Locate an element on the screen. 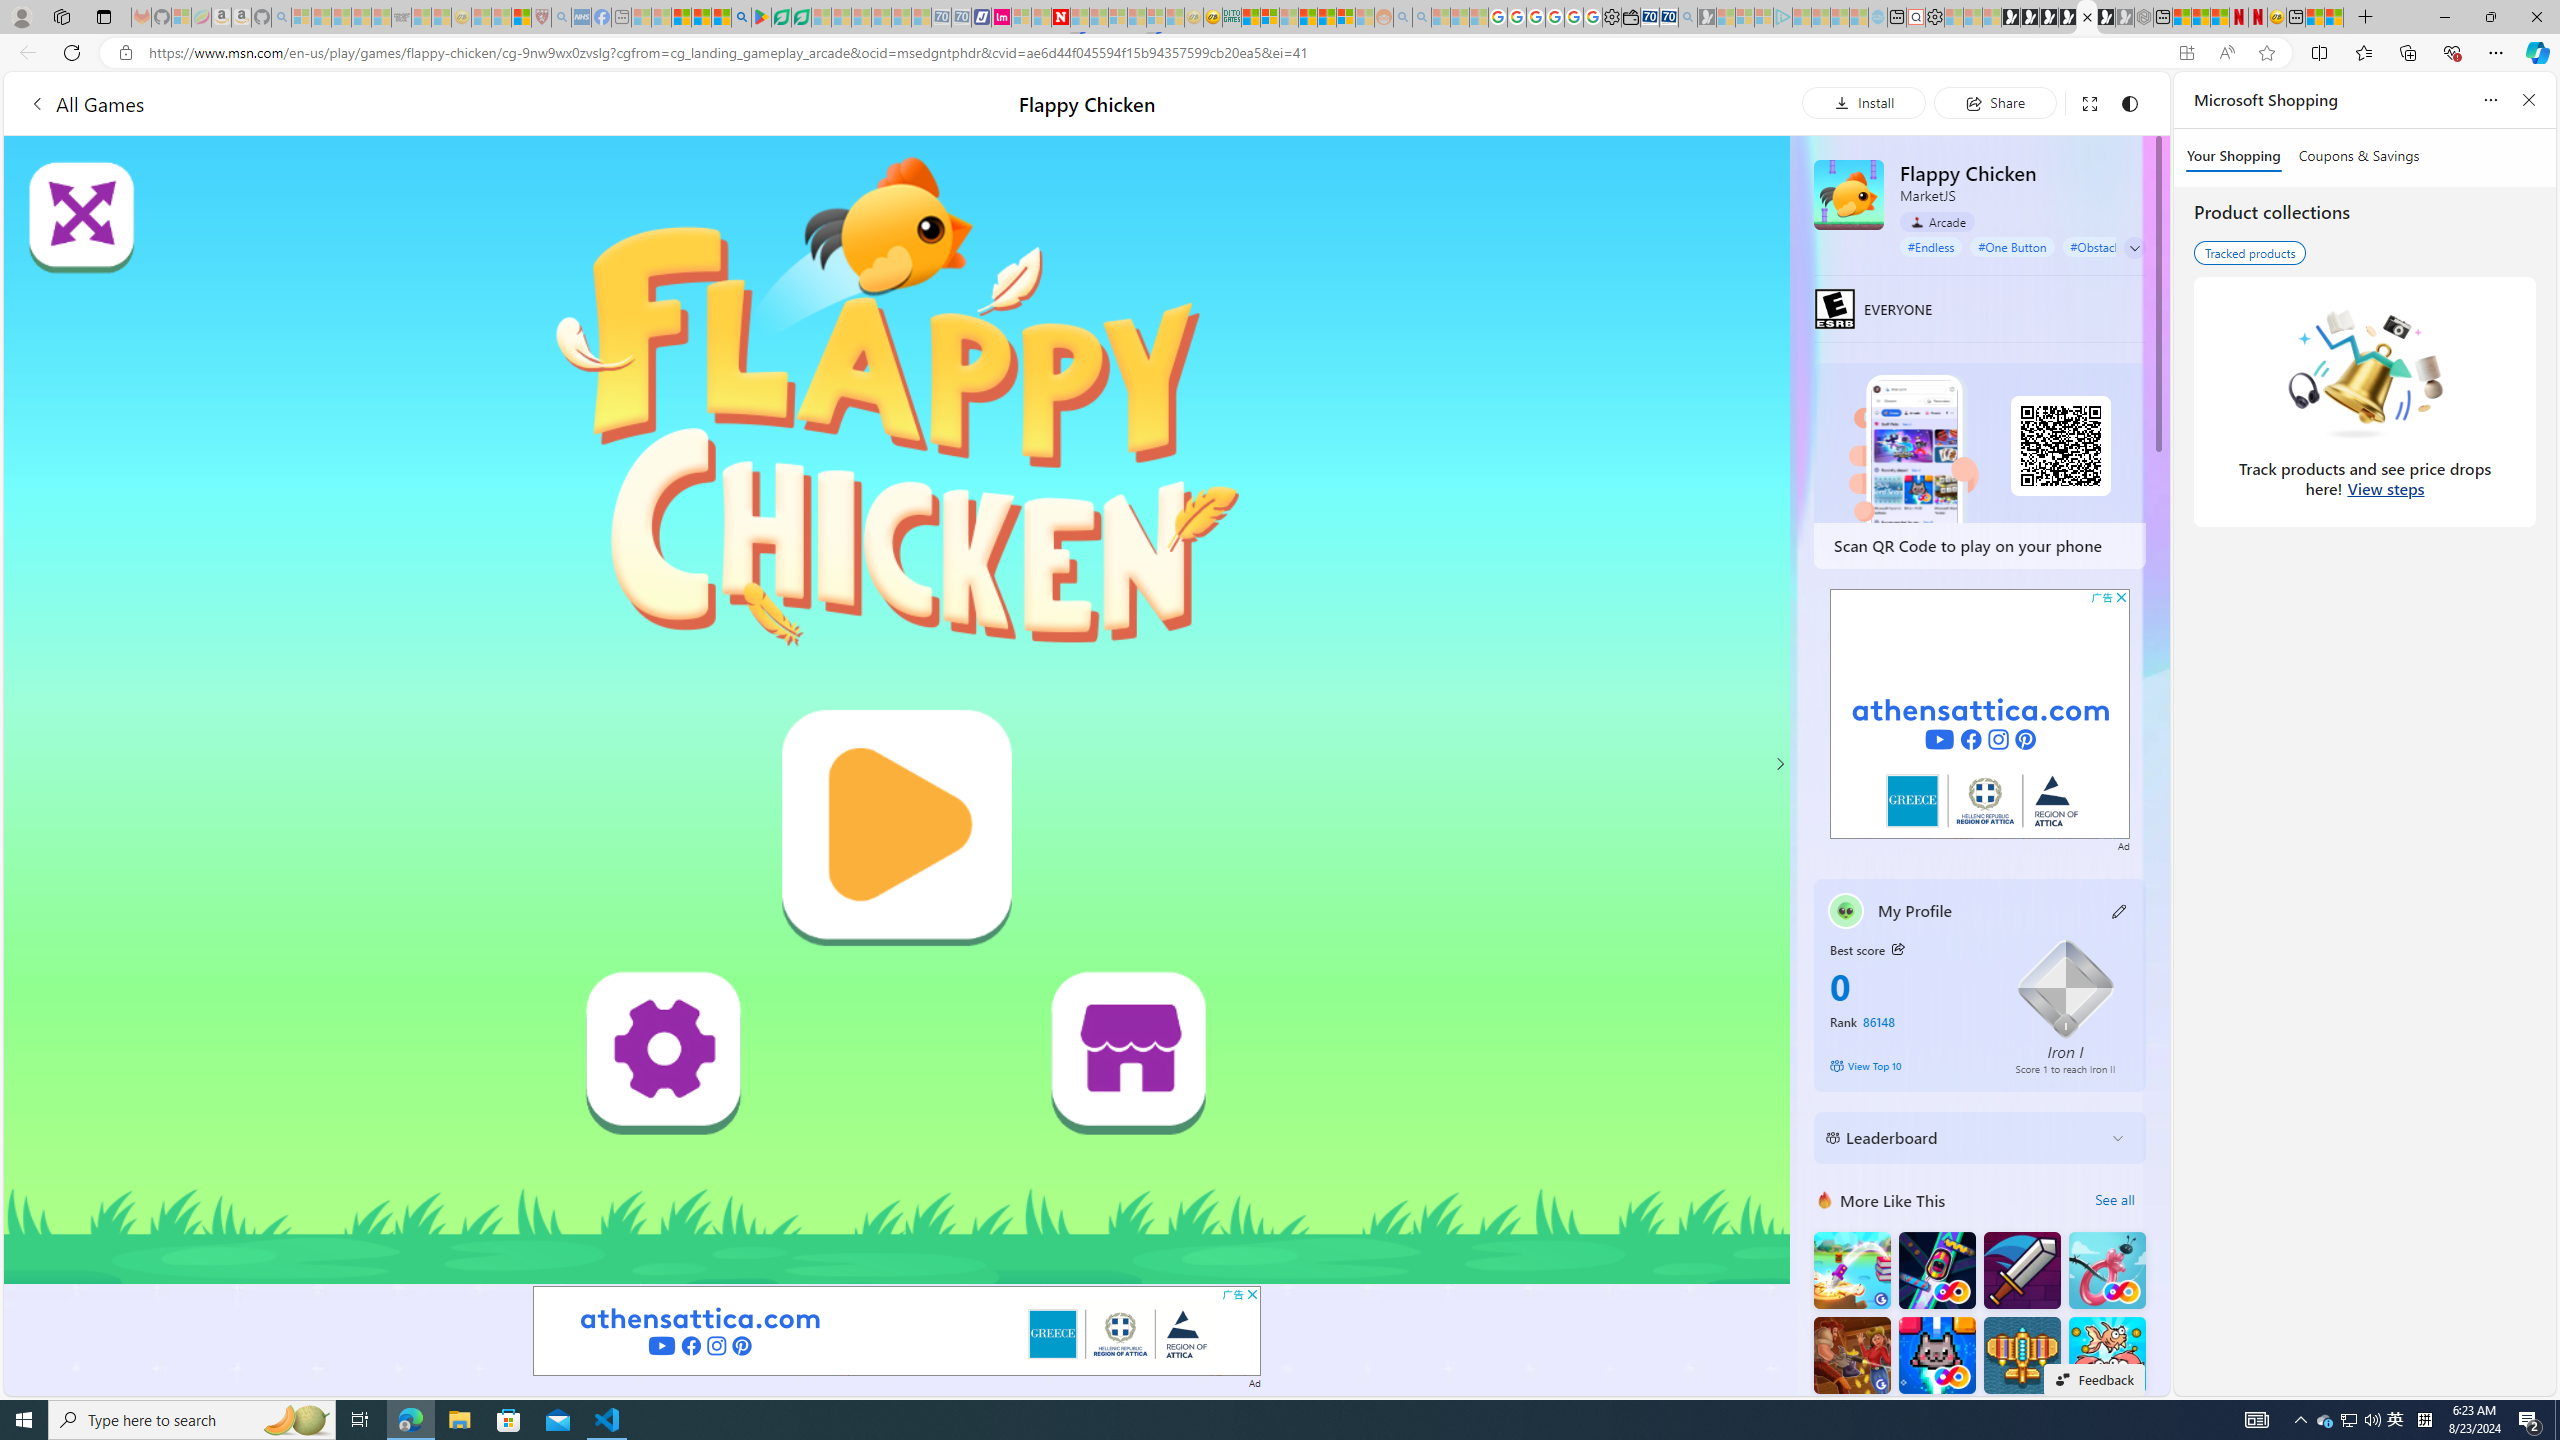 The image size is (2560, 1440). Install is located at coordinates (1864, 102).